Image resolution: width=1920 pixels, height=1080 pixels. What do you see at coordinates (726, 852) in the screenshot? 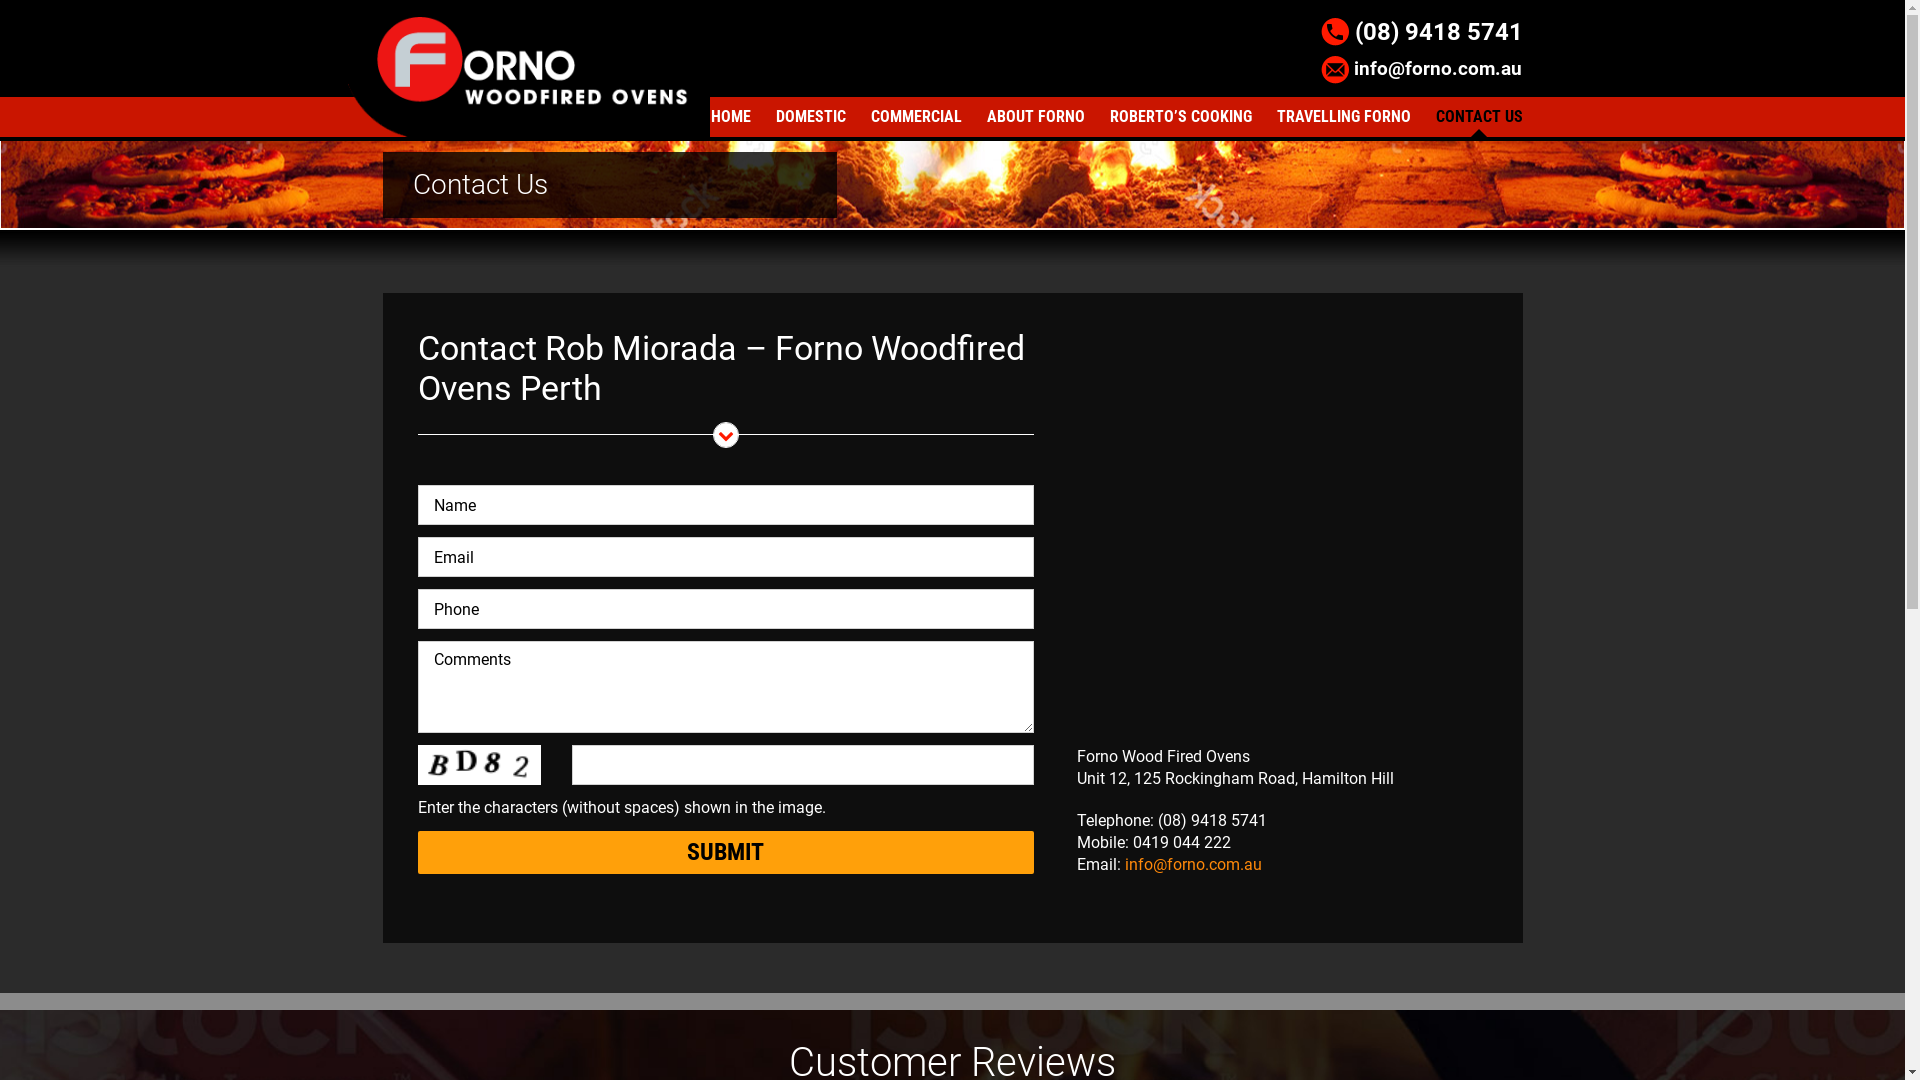
I see `Submit` at bounding box center [726, 852].